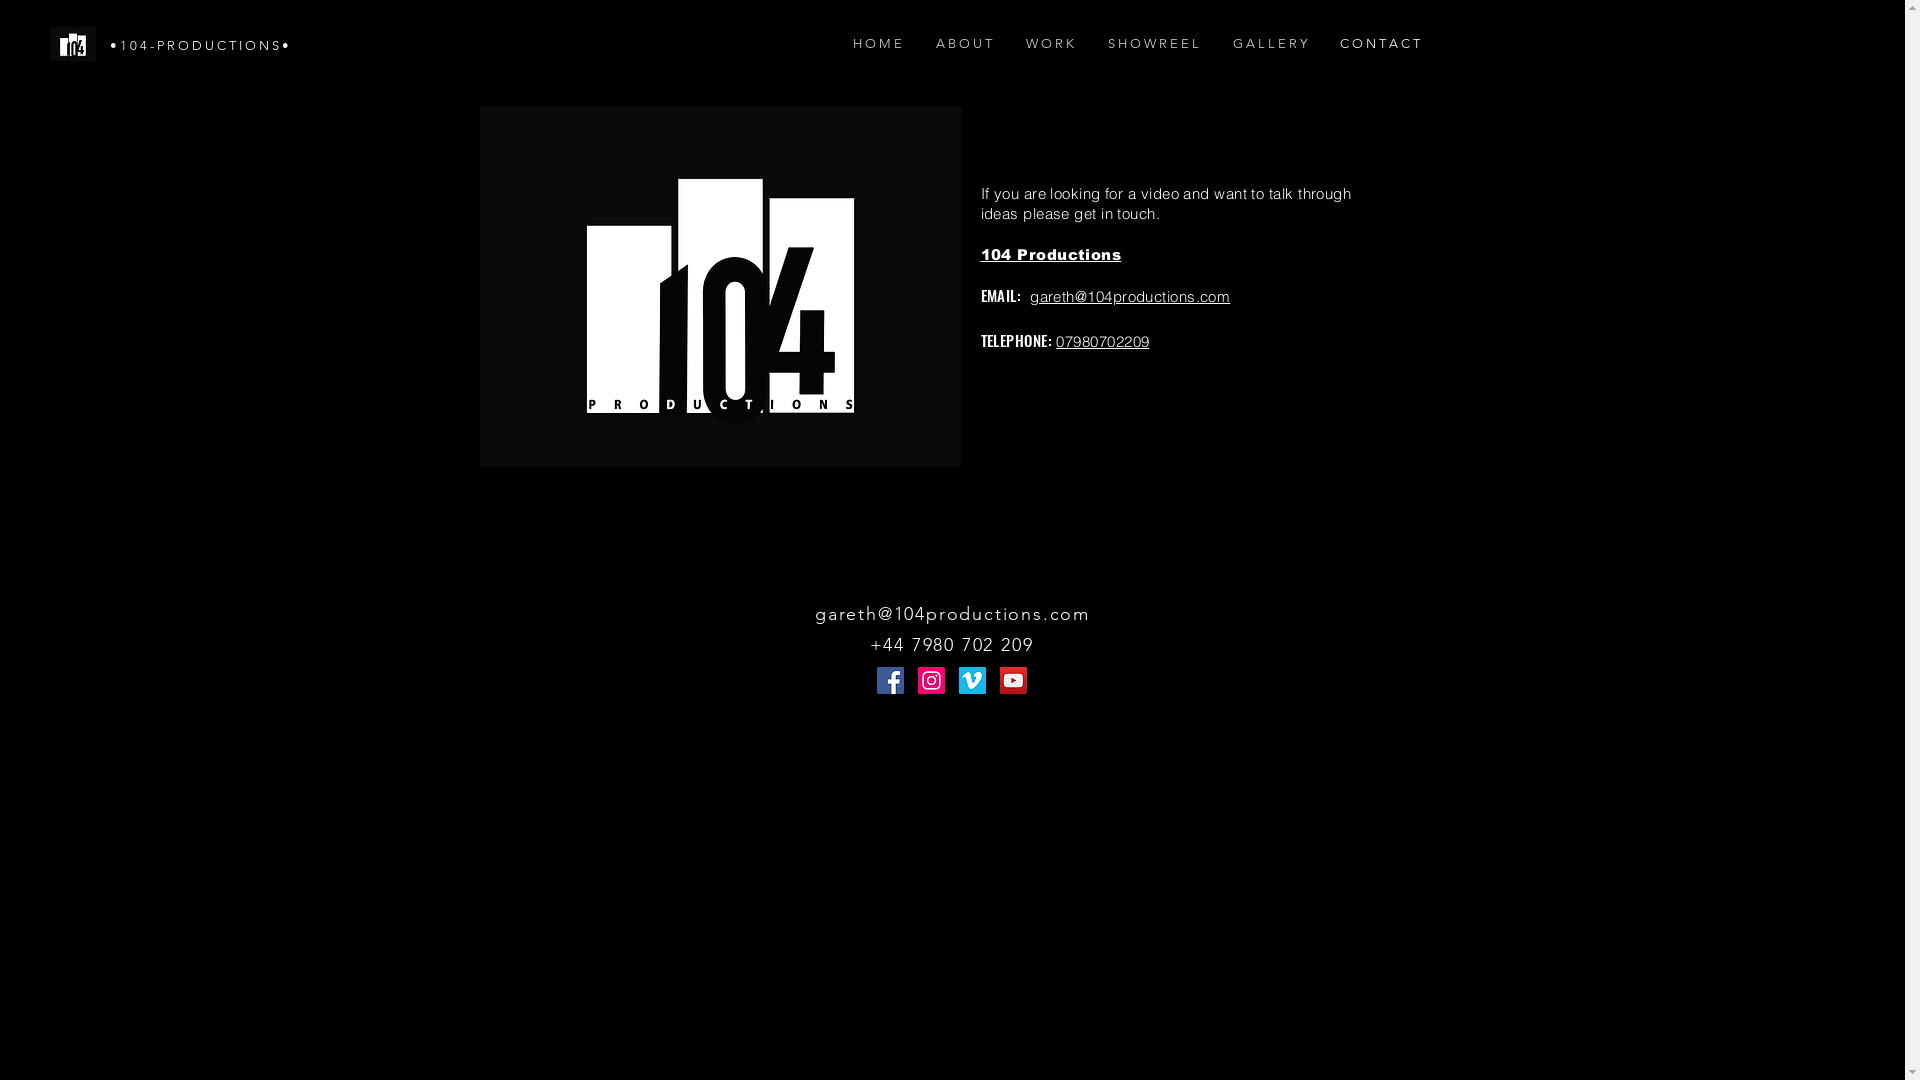  What do you see at coordinates (1380, 44) in the screenshot?
I see `C O N T A C T` at bounding box center [1380, 44].